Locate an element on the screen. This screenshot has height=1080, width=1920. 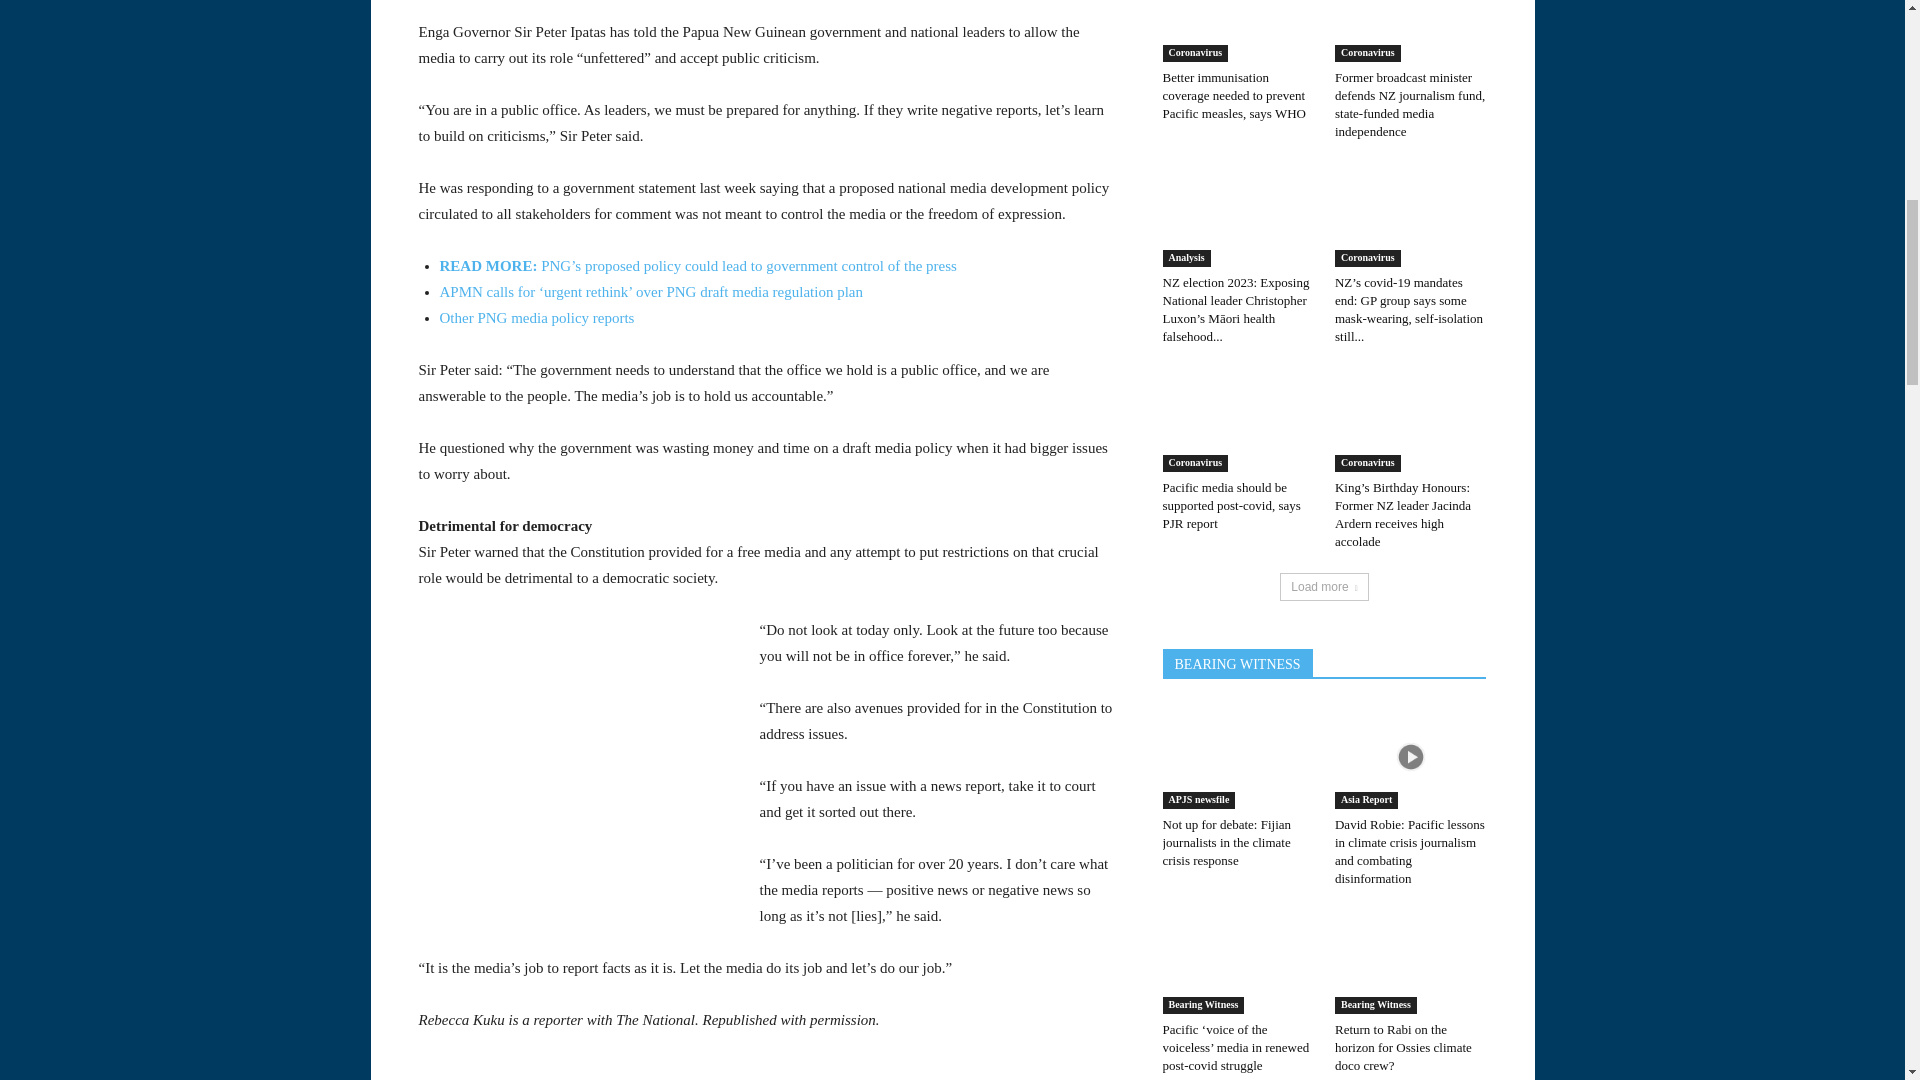
Tuvalu is located at coordinates (185, 84).